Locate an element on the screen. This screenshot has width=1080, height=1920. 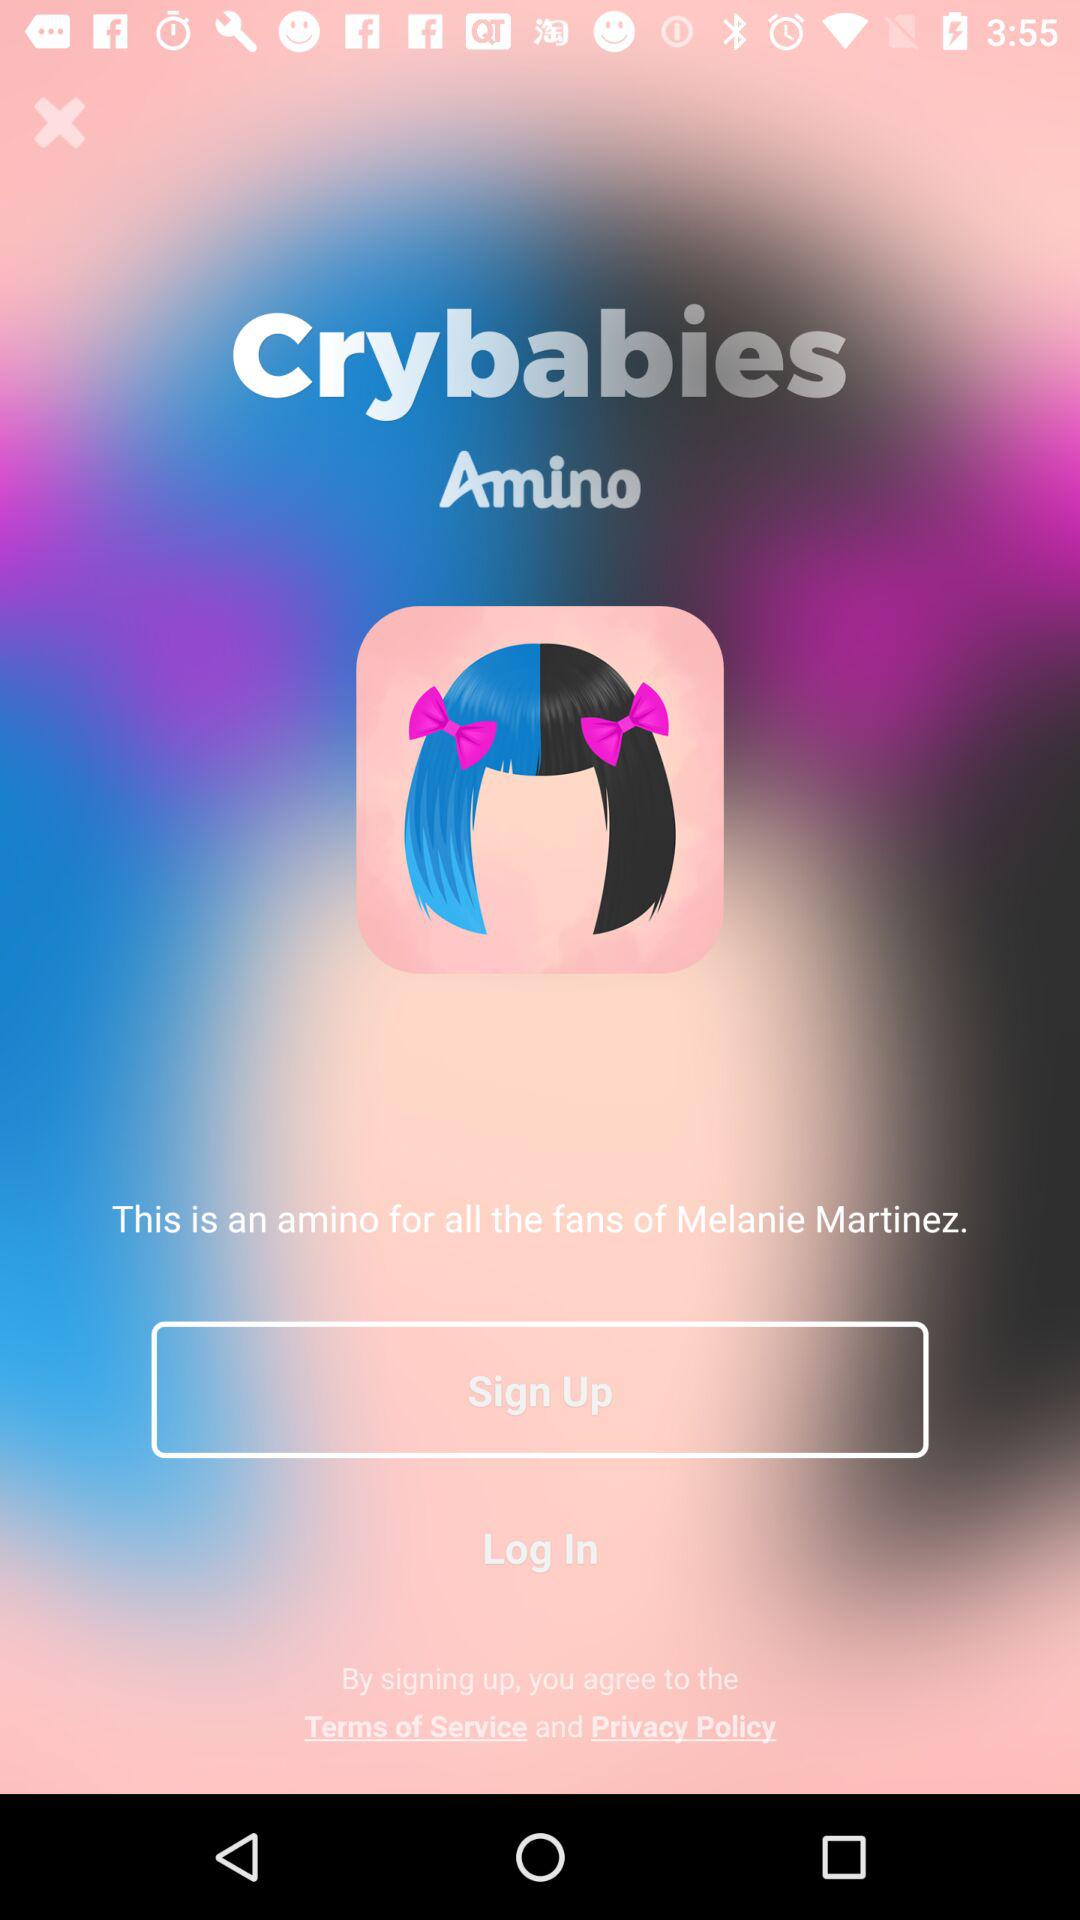
swipe to sign up item is located at coordinates (540, 1389).